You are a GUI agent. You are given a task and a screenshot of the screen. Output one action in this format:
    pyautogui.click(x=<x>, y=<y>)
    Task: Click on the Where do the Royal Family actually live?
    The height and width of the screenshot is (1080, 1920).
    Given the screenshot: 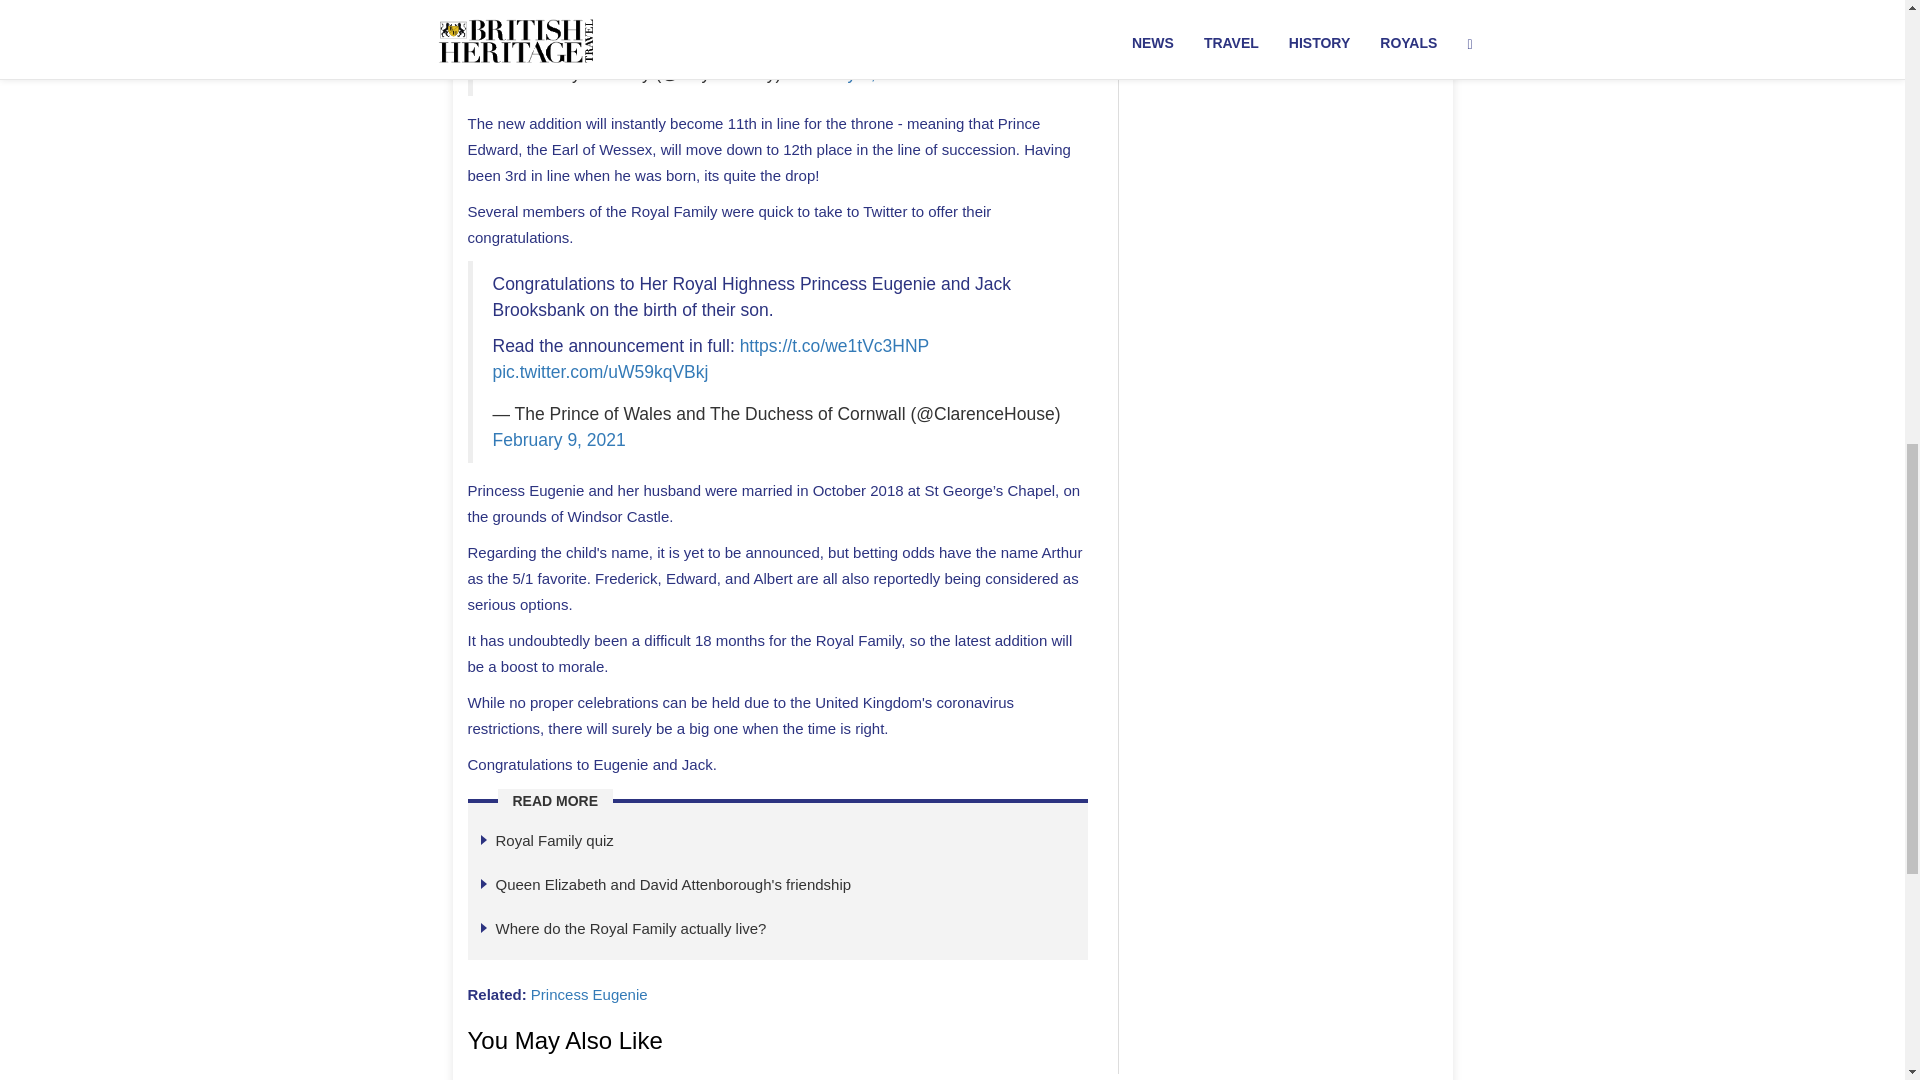 What is the action you would take?
    pyautogui.click(x=630, y=928)
    